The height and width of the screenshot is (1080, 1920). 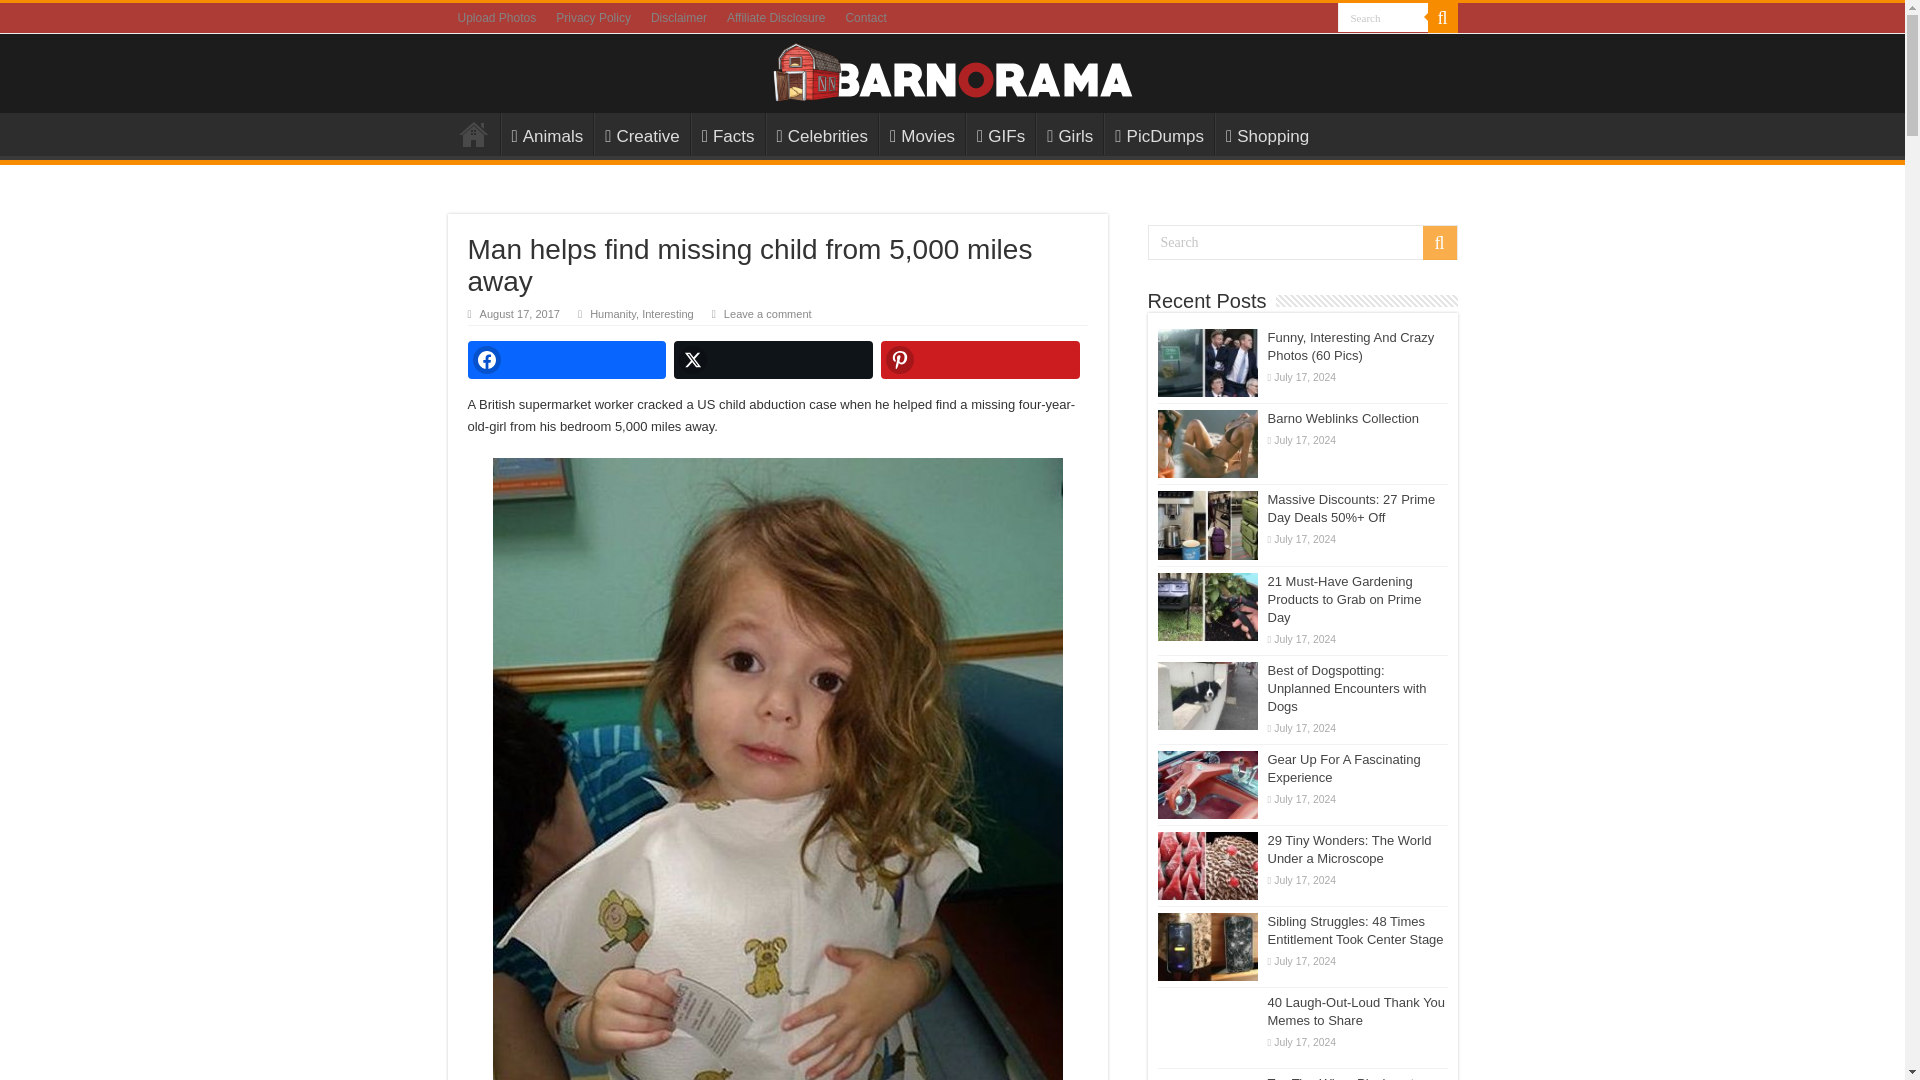 I want to click on Share on Twitter, so click(x=773, y=360).